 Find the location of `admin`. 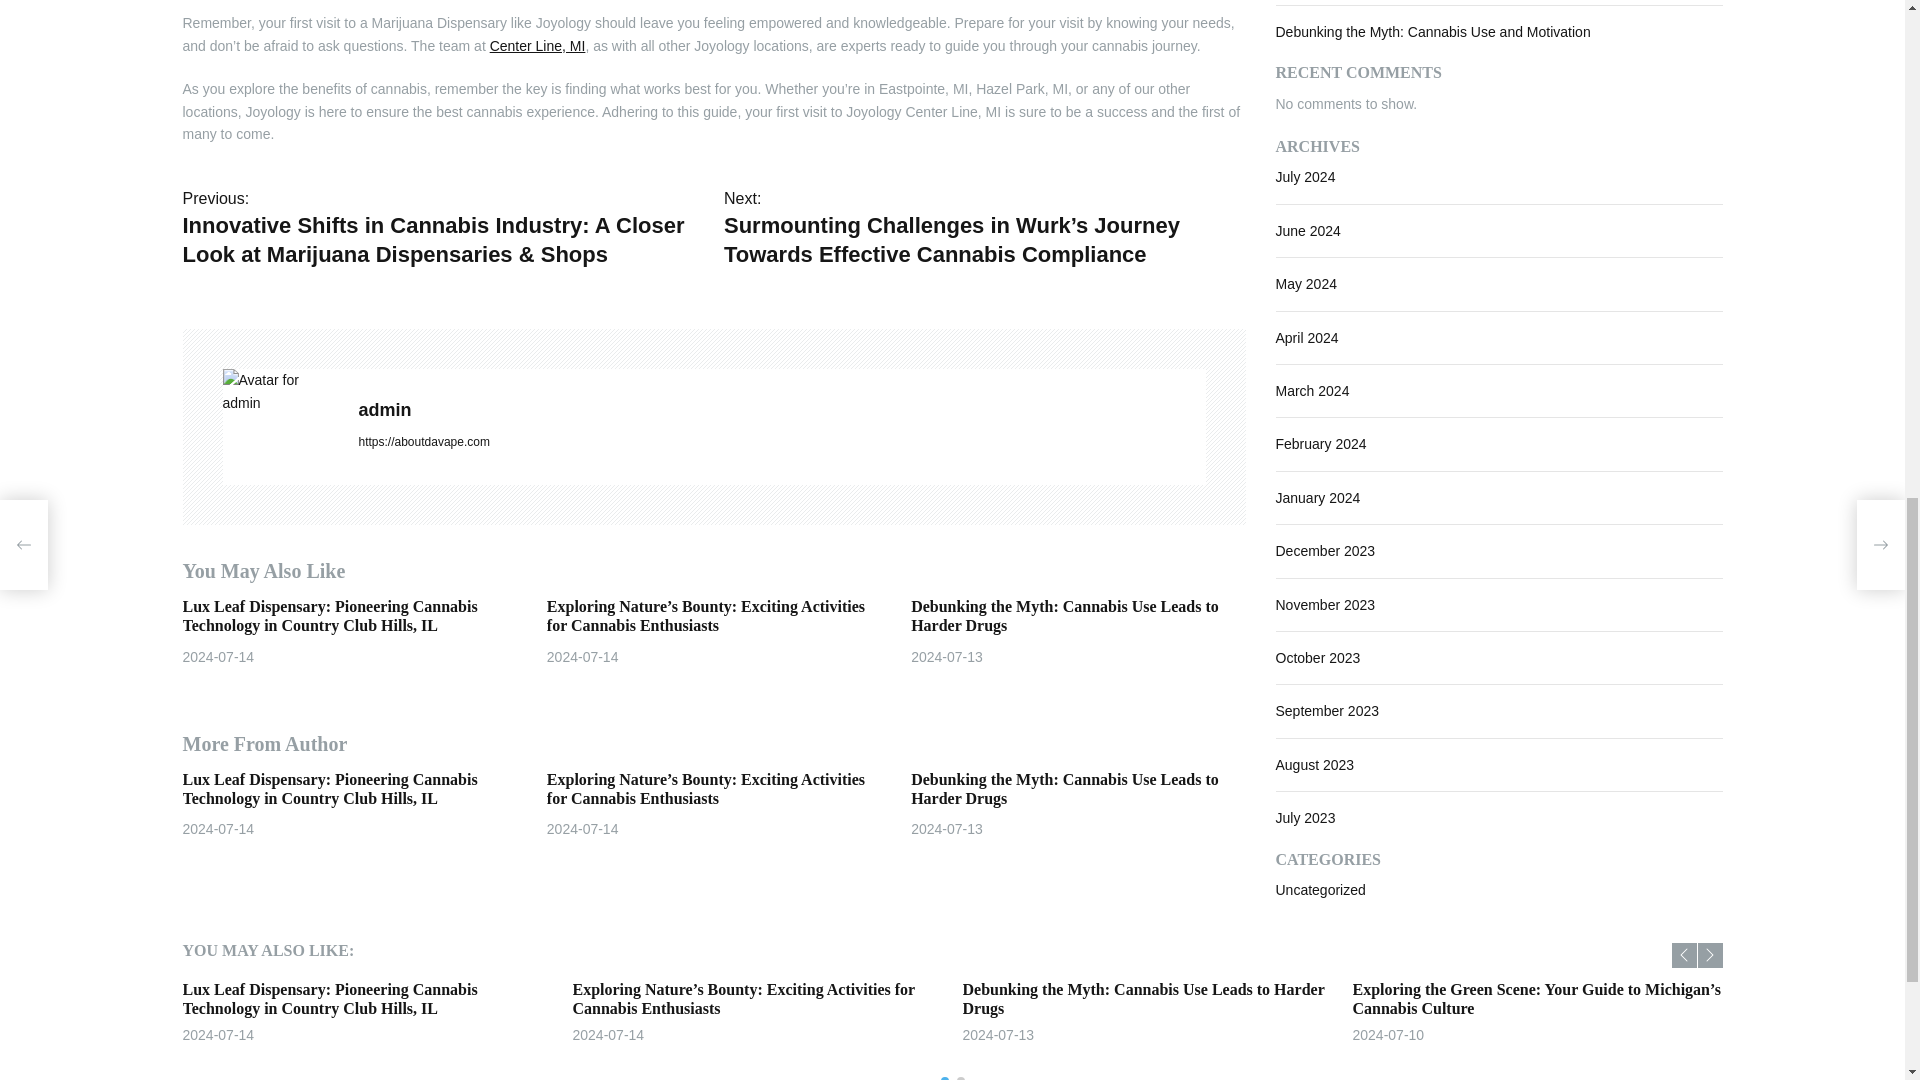

admin is located at coordinates (781, 410).